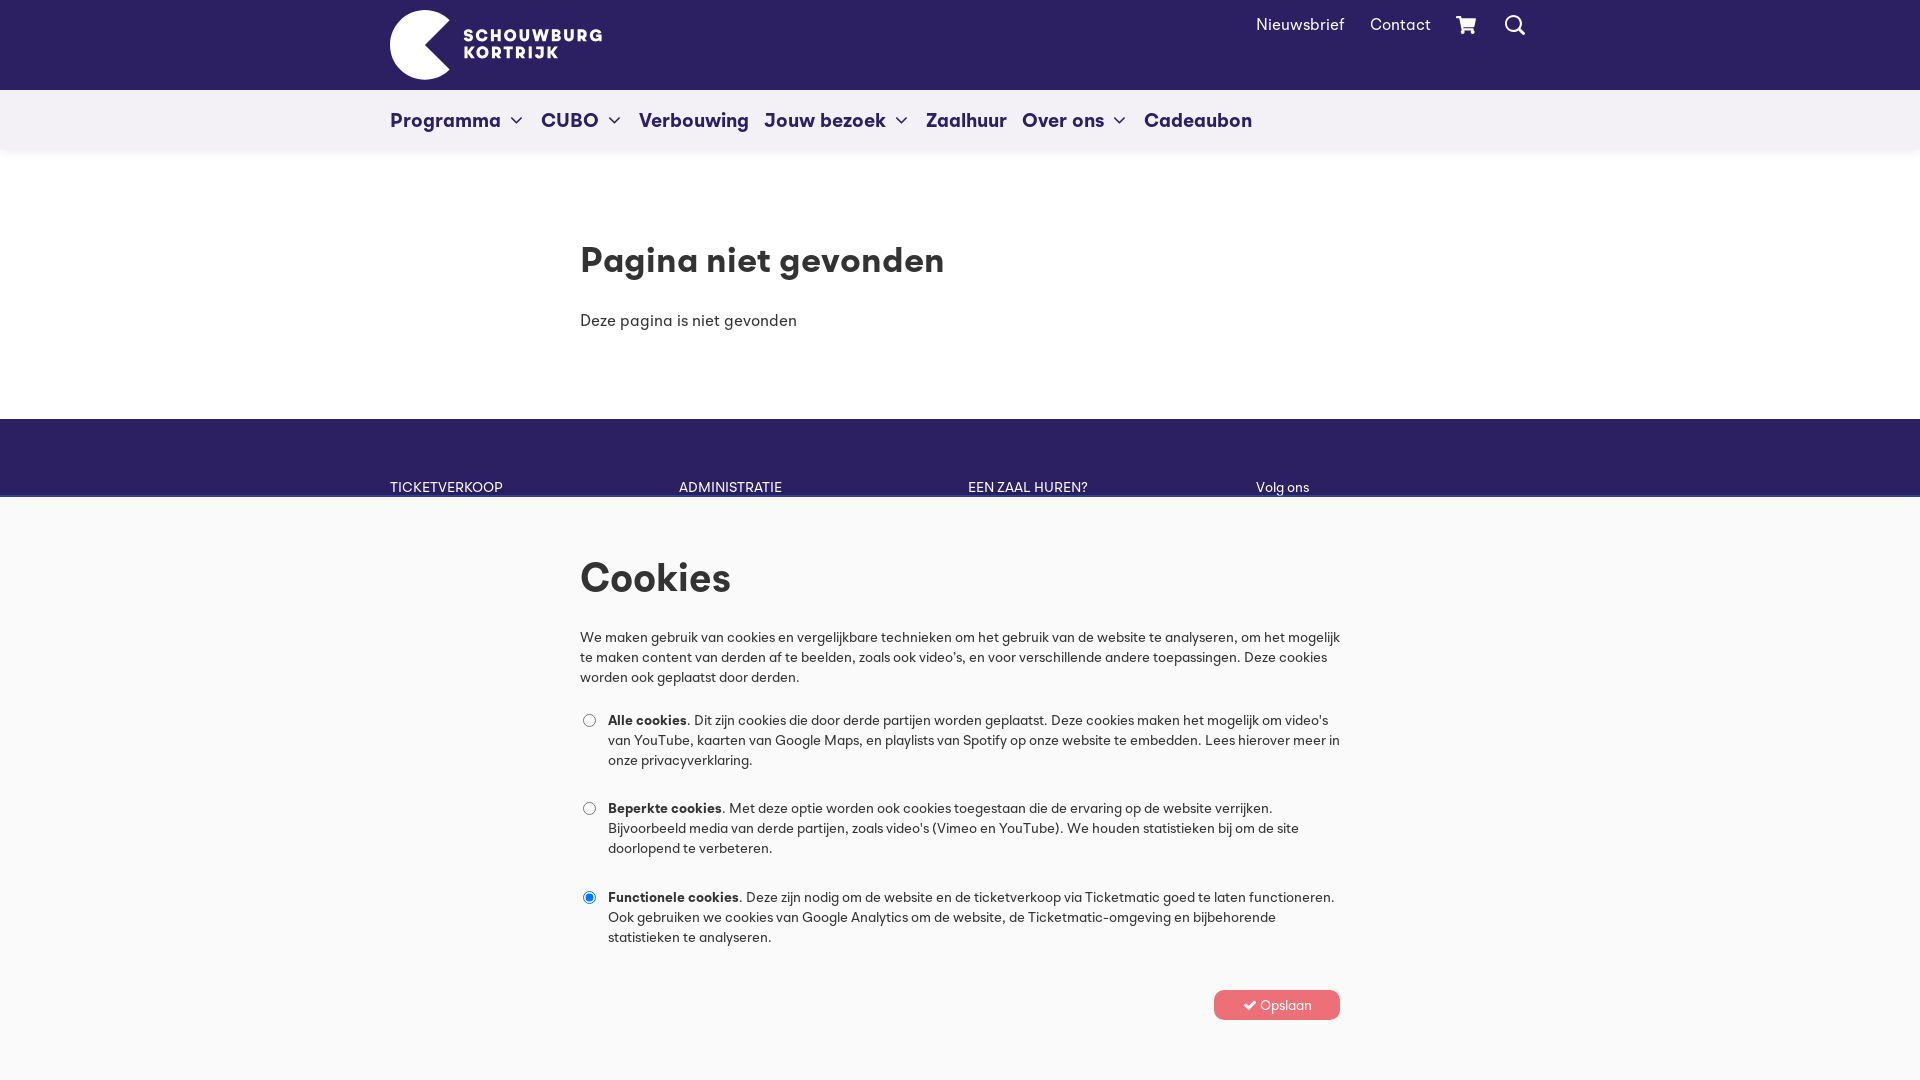 The height and width of the screenshot is (1080, 1920). What do you see at coordinates (1198, 120) in the screenshot?
I see `Cadeaubon` at bounding box center [1198, 120].